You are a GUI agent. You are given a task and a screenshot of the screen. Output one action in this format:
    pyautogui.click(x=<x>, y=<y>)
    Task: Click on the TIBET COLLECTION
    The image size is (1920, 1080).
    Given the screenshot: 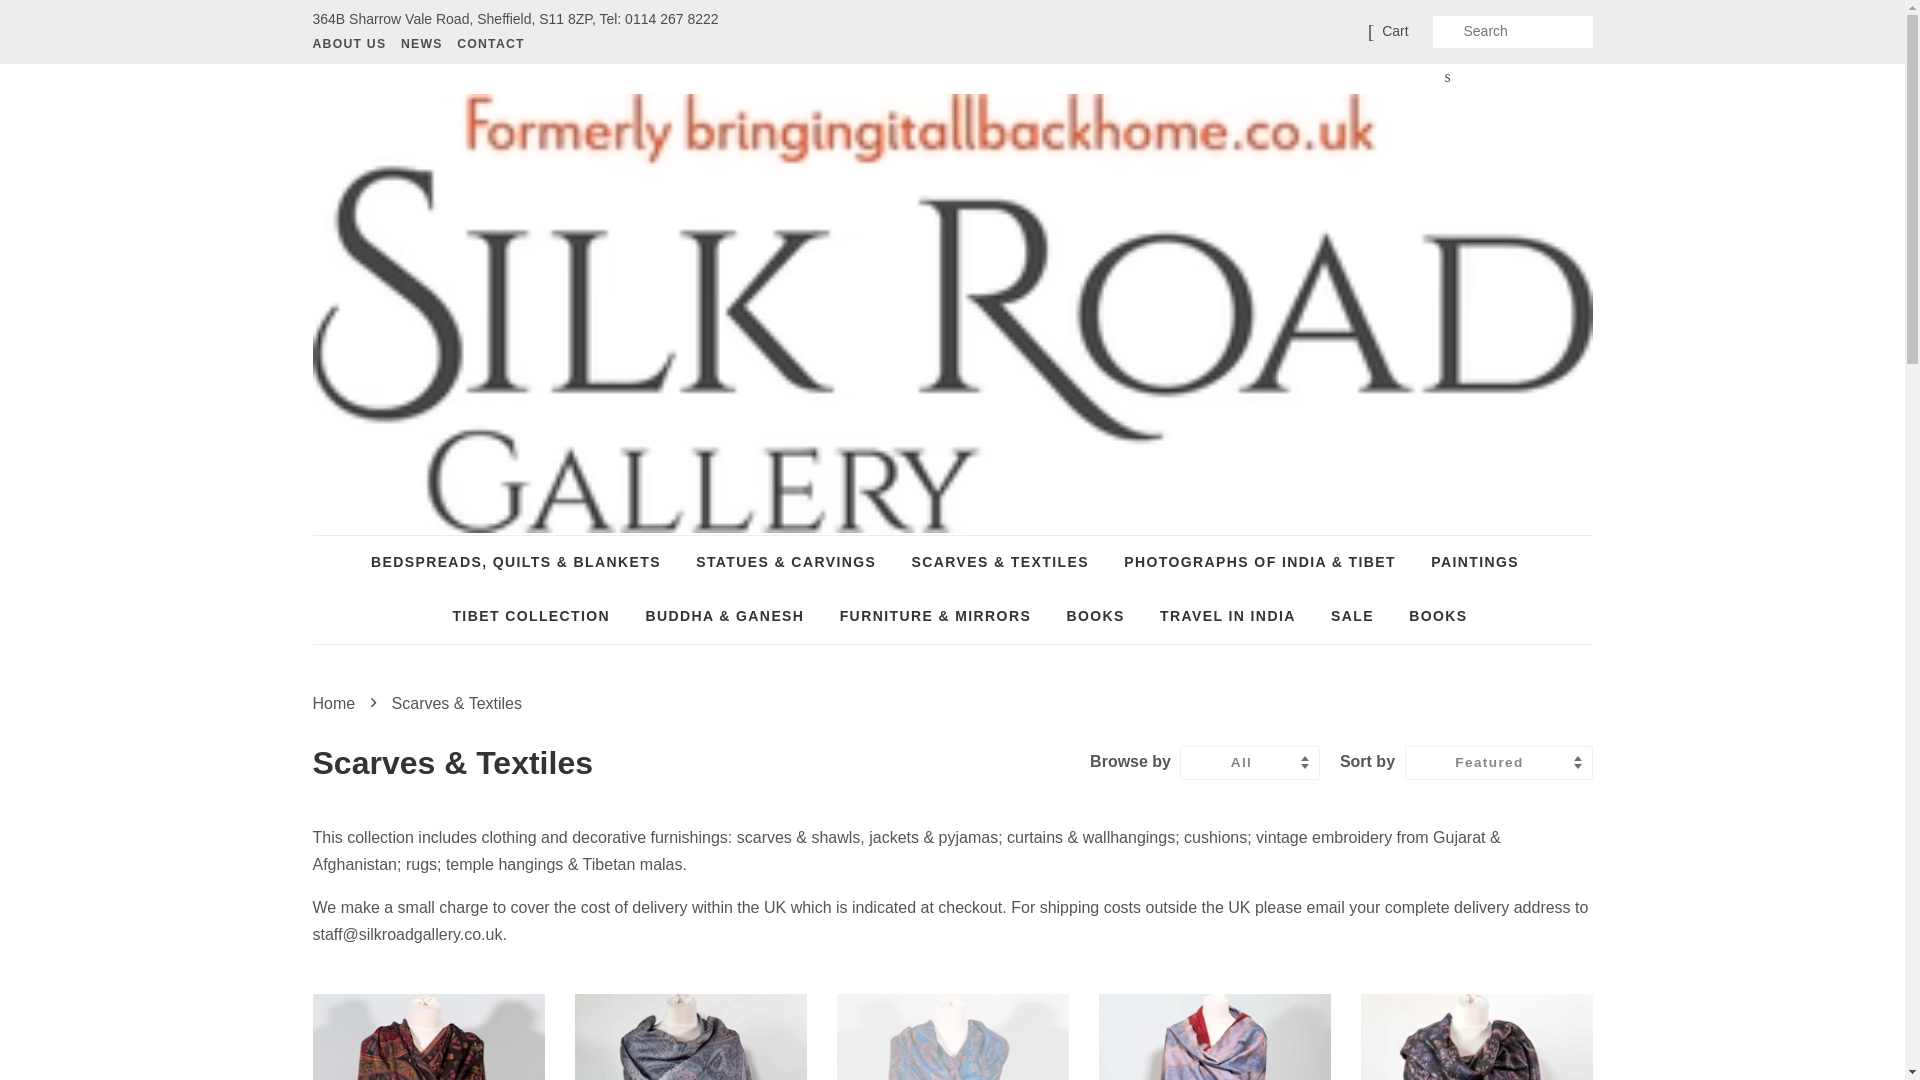 What is the action you would take?
    pyautogui.click(x=531, y=616)
    